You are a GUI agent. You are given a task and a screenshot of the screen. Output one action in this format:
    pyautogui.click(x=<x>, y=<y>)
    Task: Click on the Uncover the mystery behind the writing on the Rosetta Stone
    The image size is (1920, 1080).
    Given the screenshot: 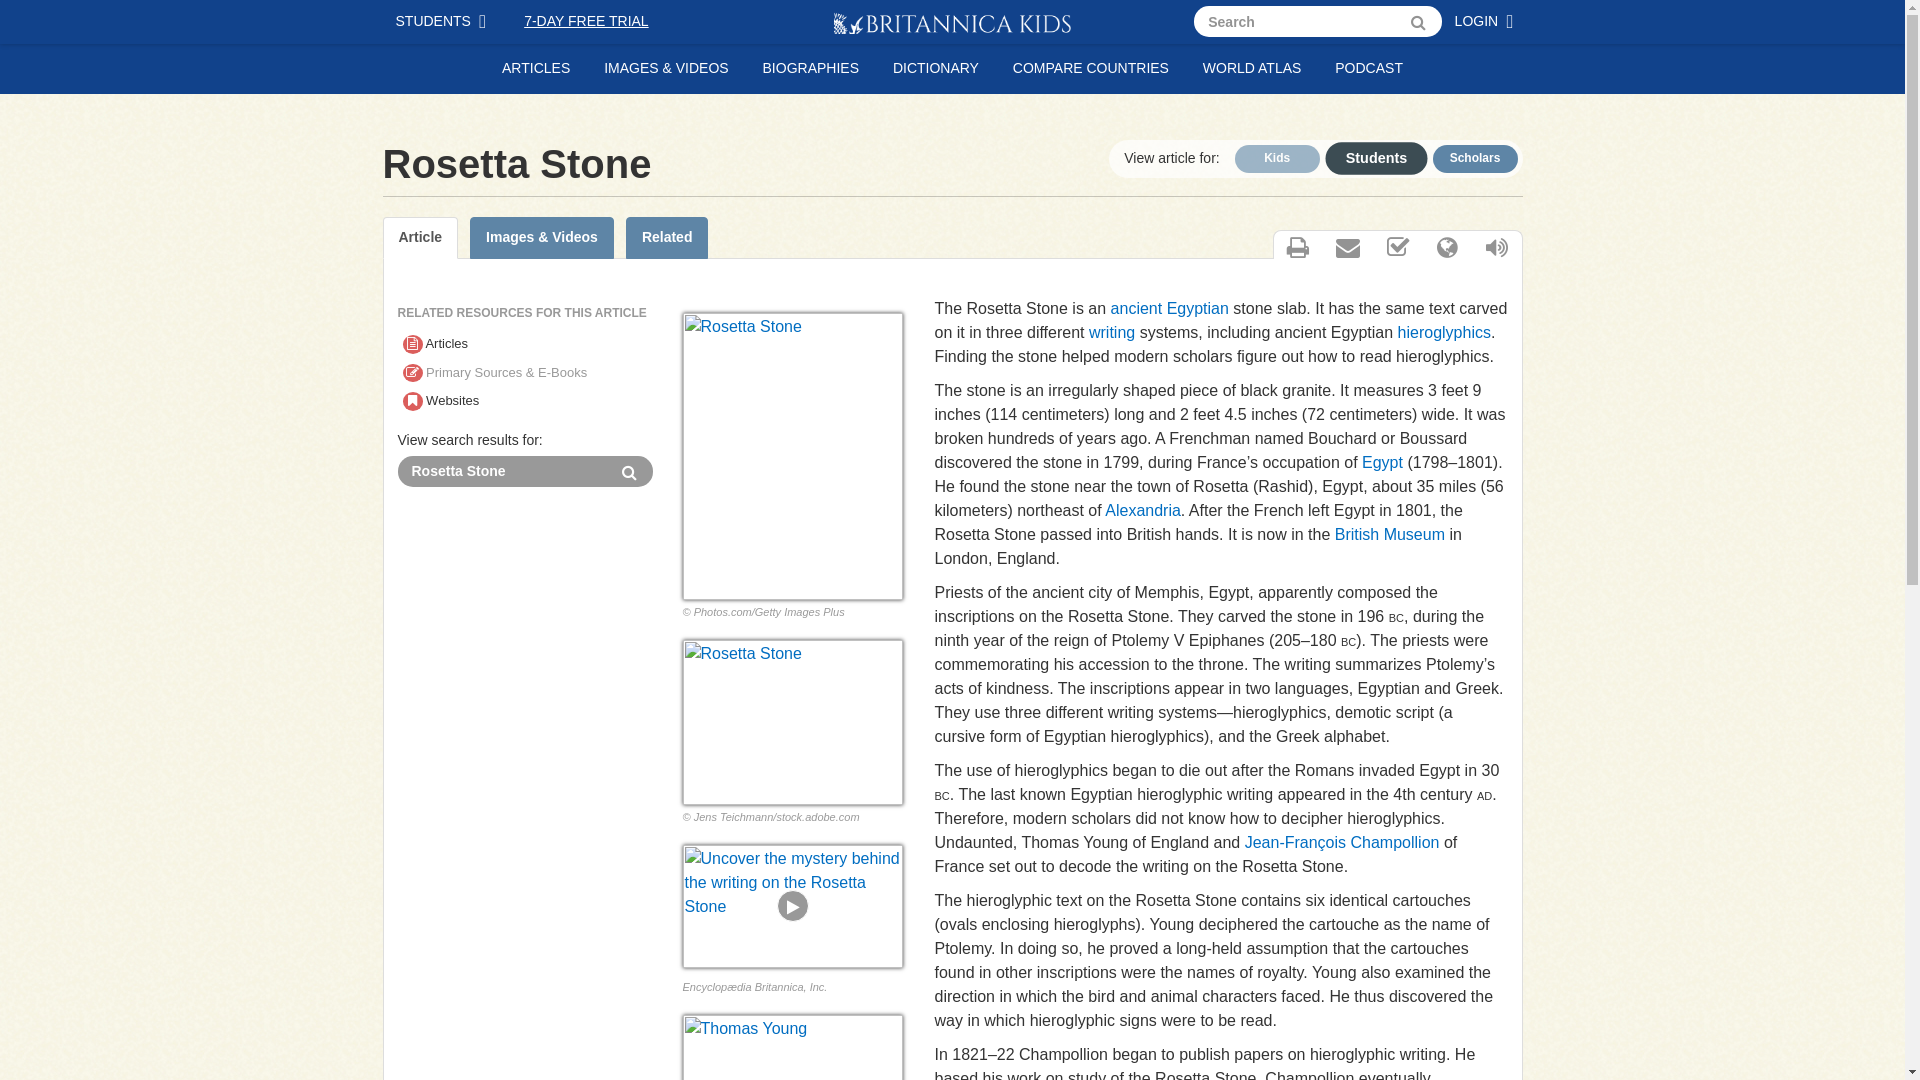 What is the action you would take?
    pyautogui.click(x=792, y=906)
    